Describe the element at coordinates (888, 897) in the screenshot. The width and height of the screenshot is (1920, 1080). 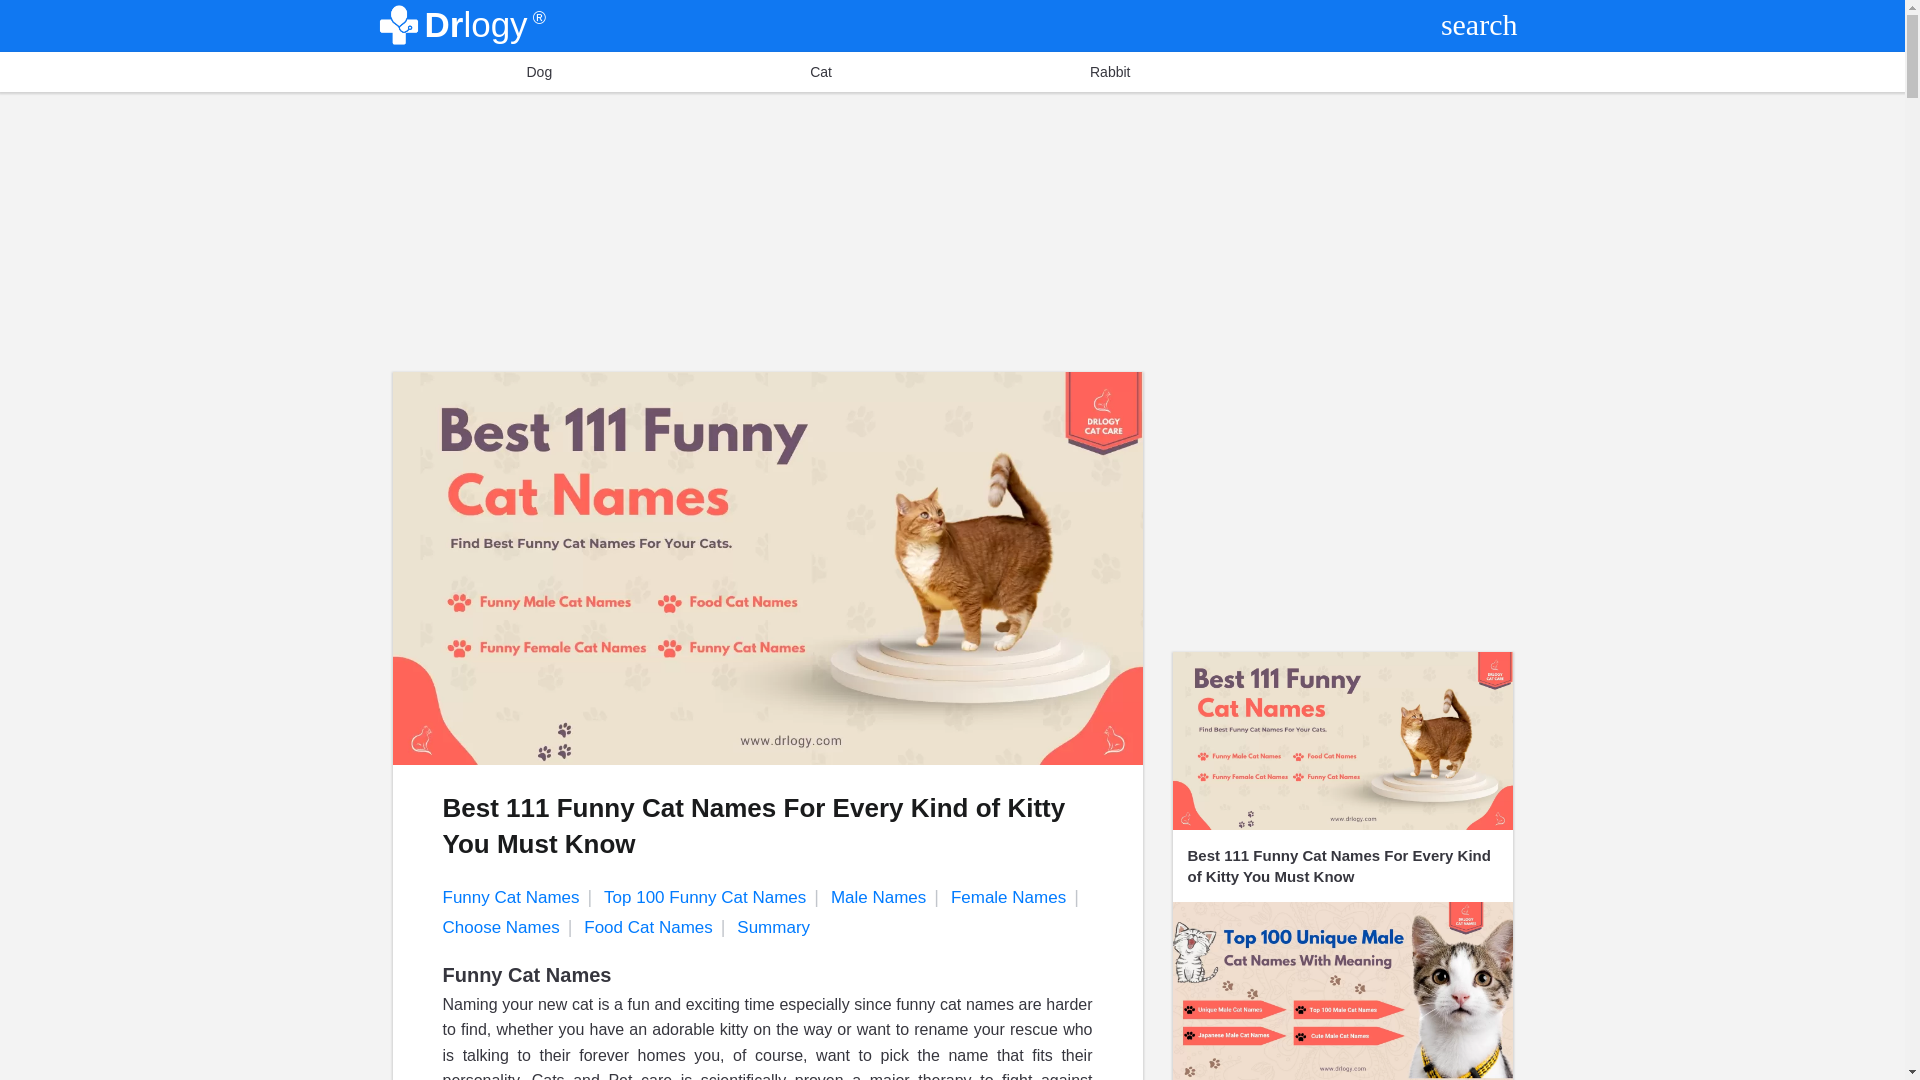
I see `Male Names` at that location.